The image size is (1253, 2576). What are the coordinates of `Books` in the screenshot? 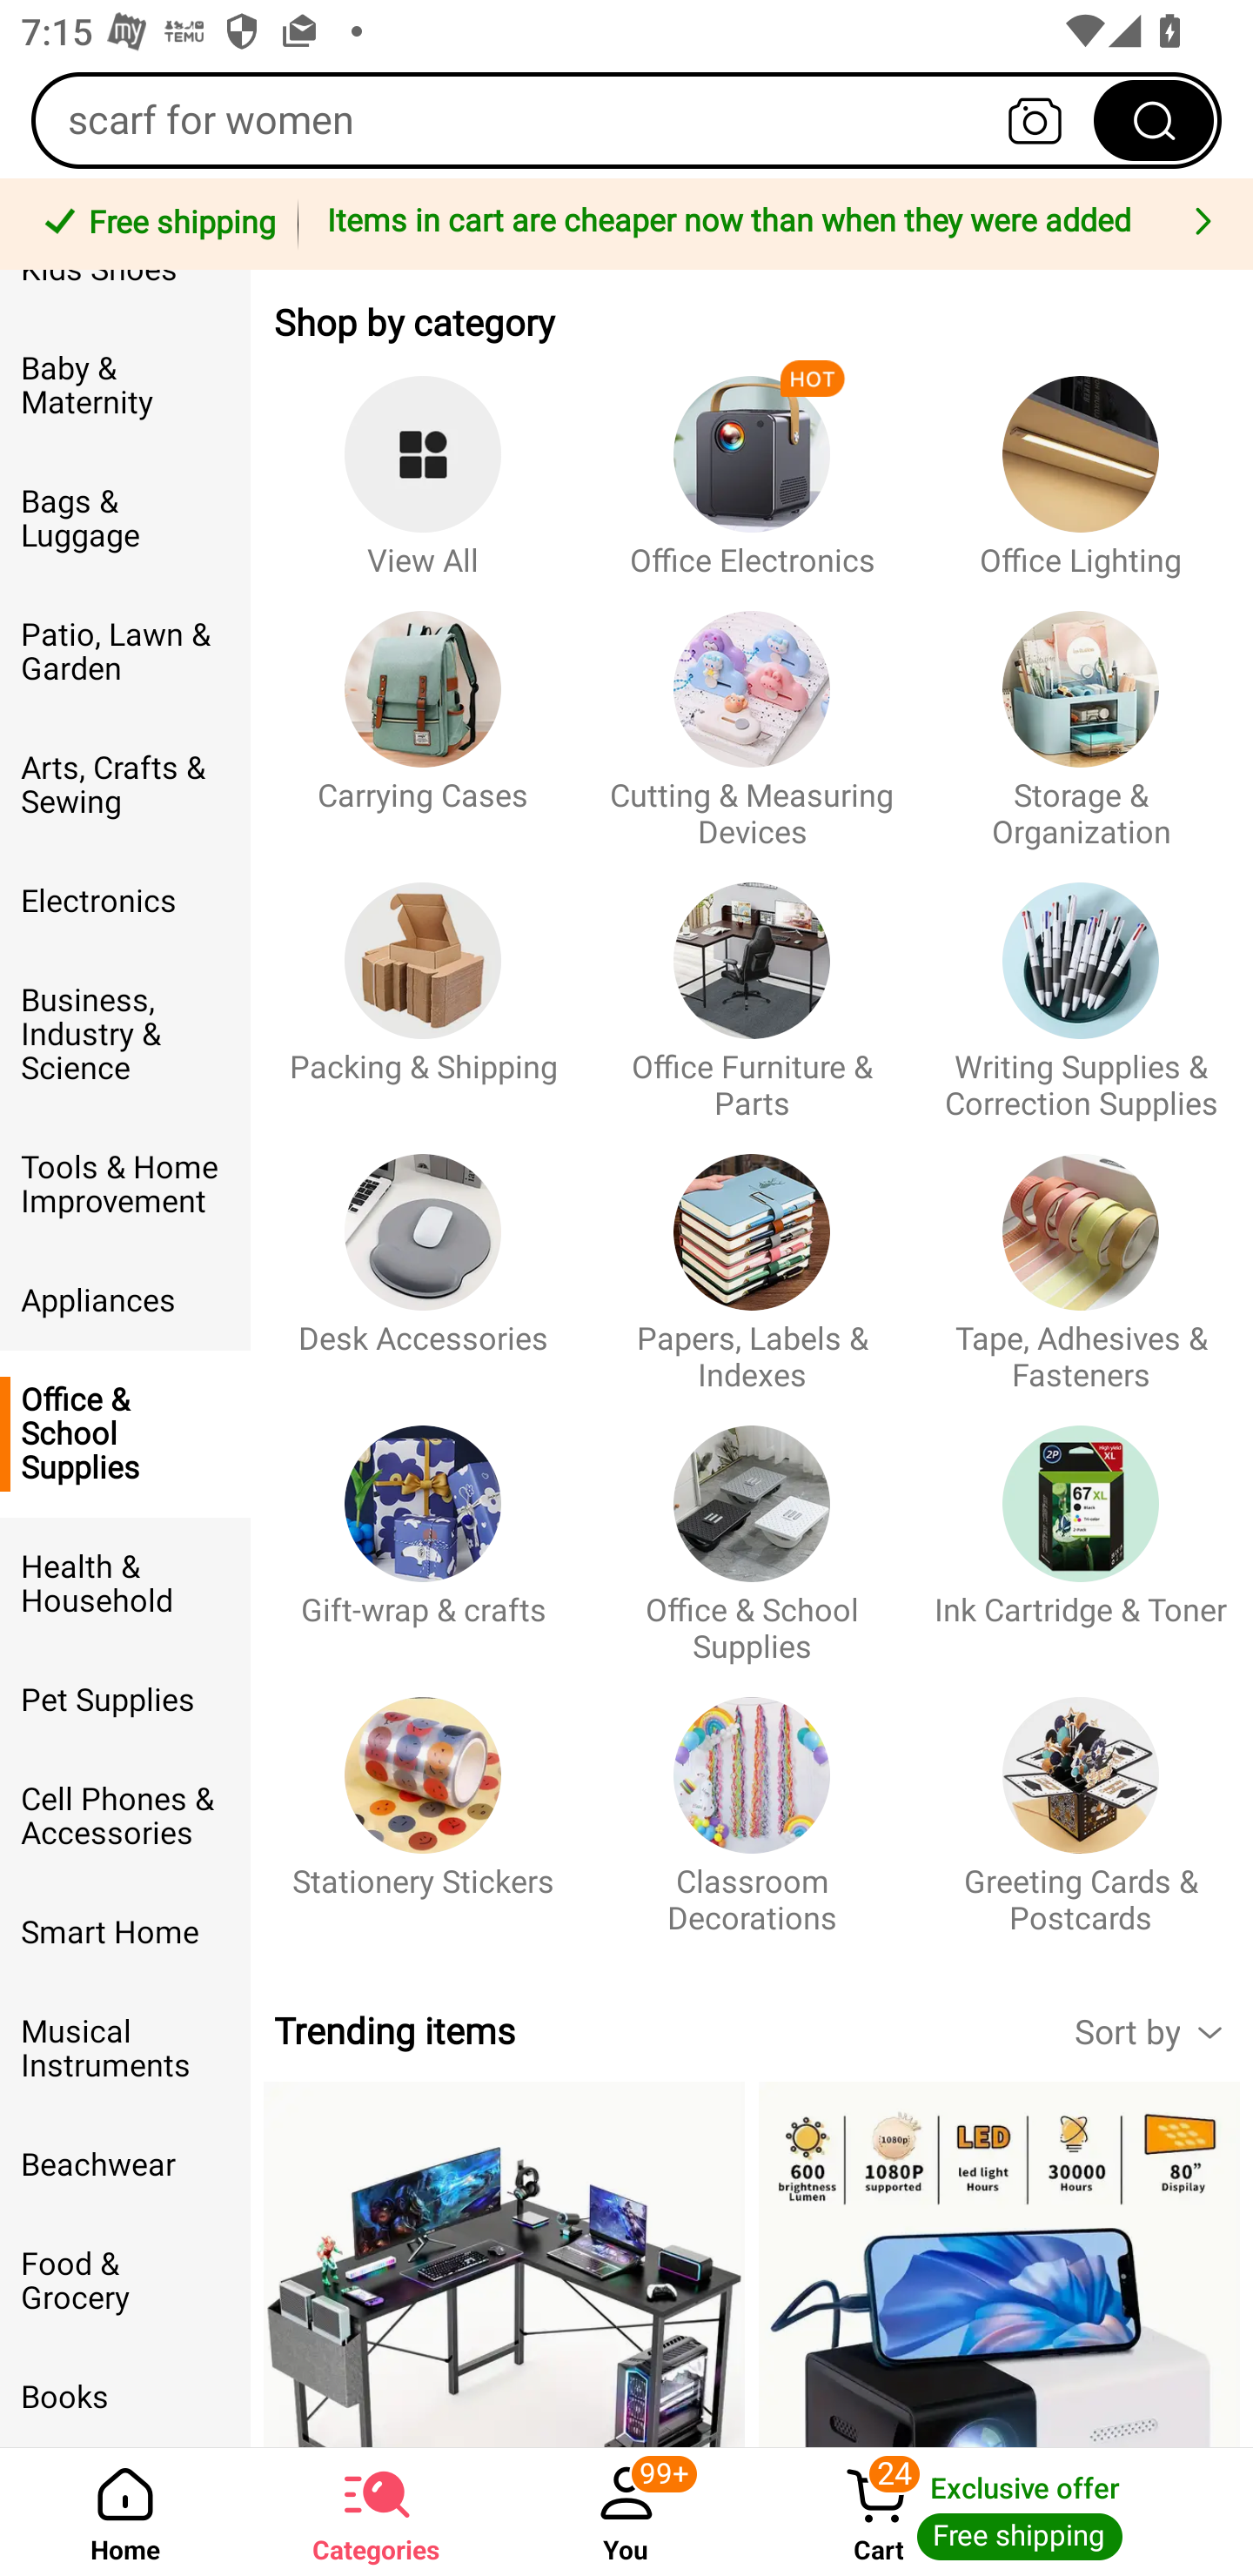 It's located at (125, 2397).